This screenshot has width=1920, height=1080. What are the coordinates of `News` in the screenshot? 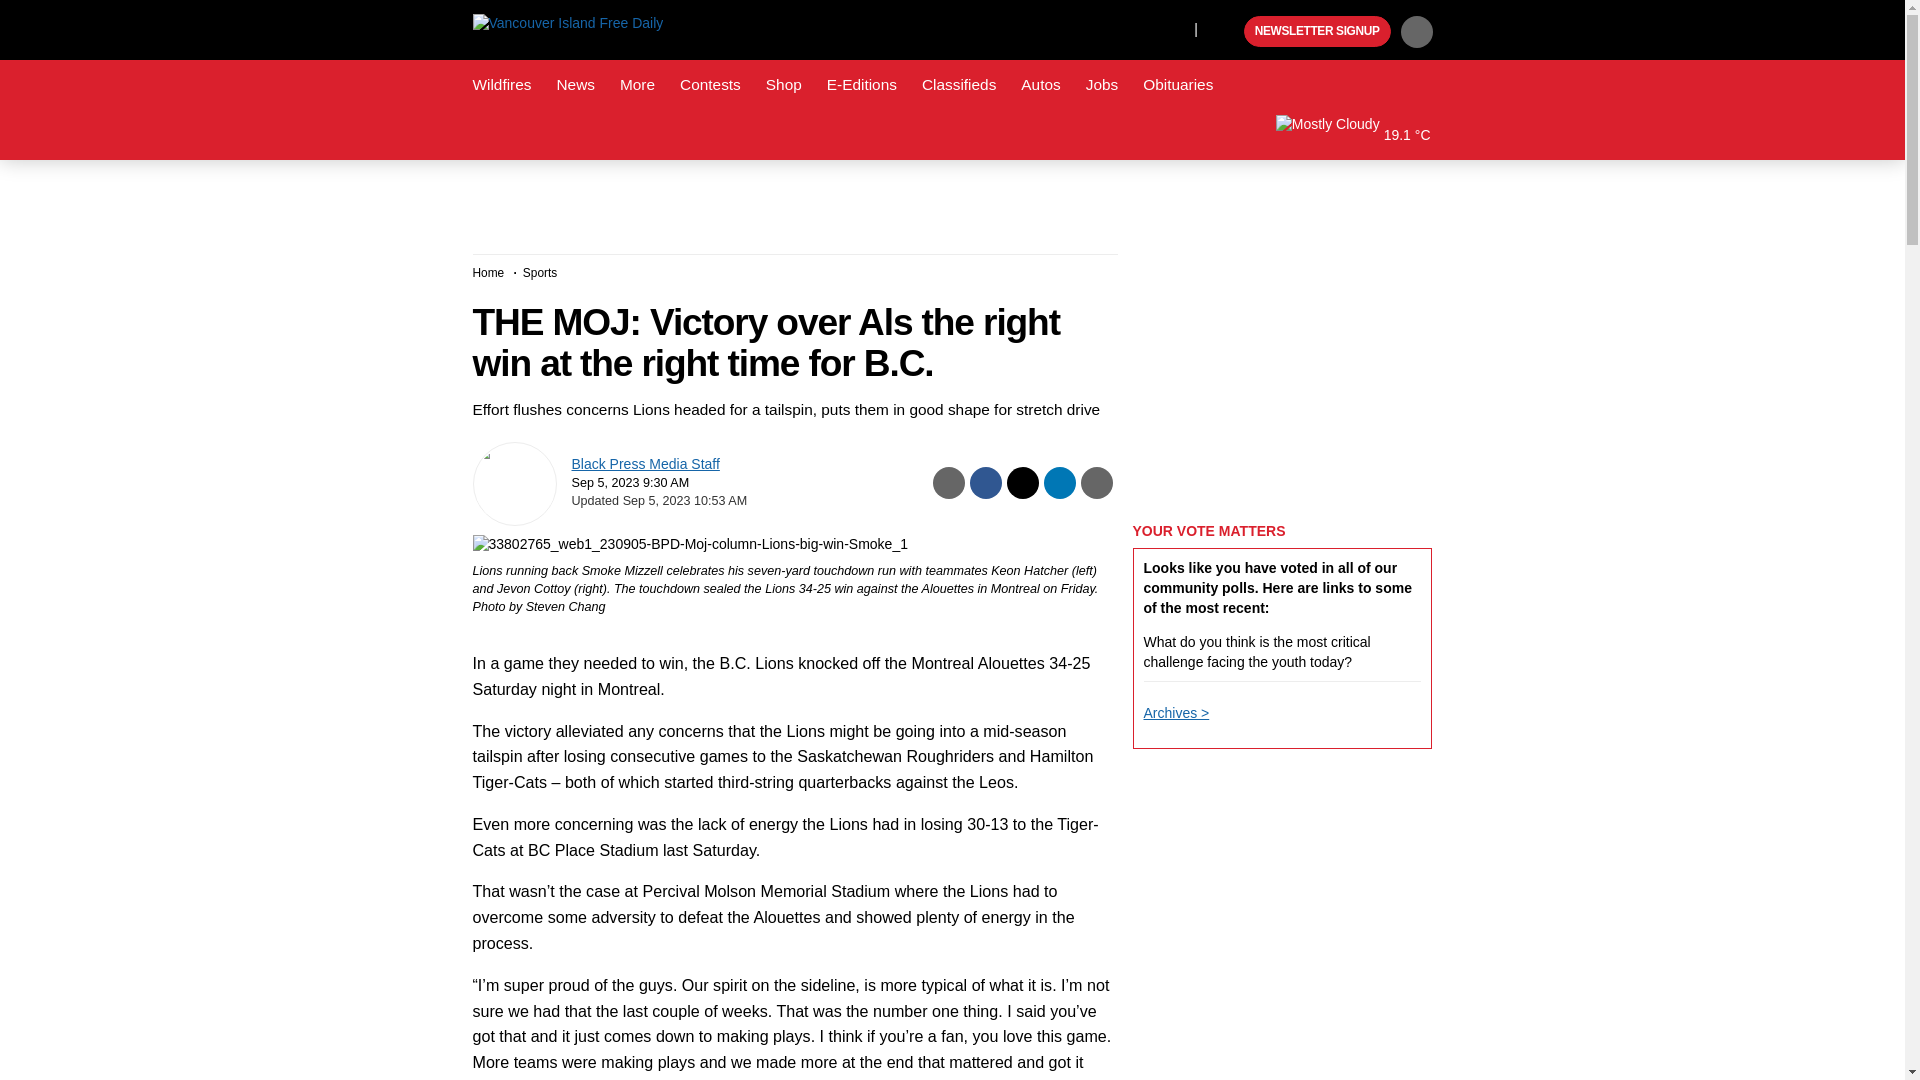 It's located at (574, 85).